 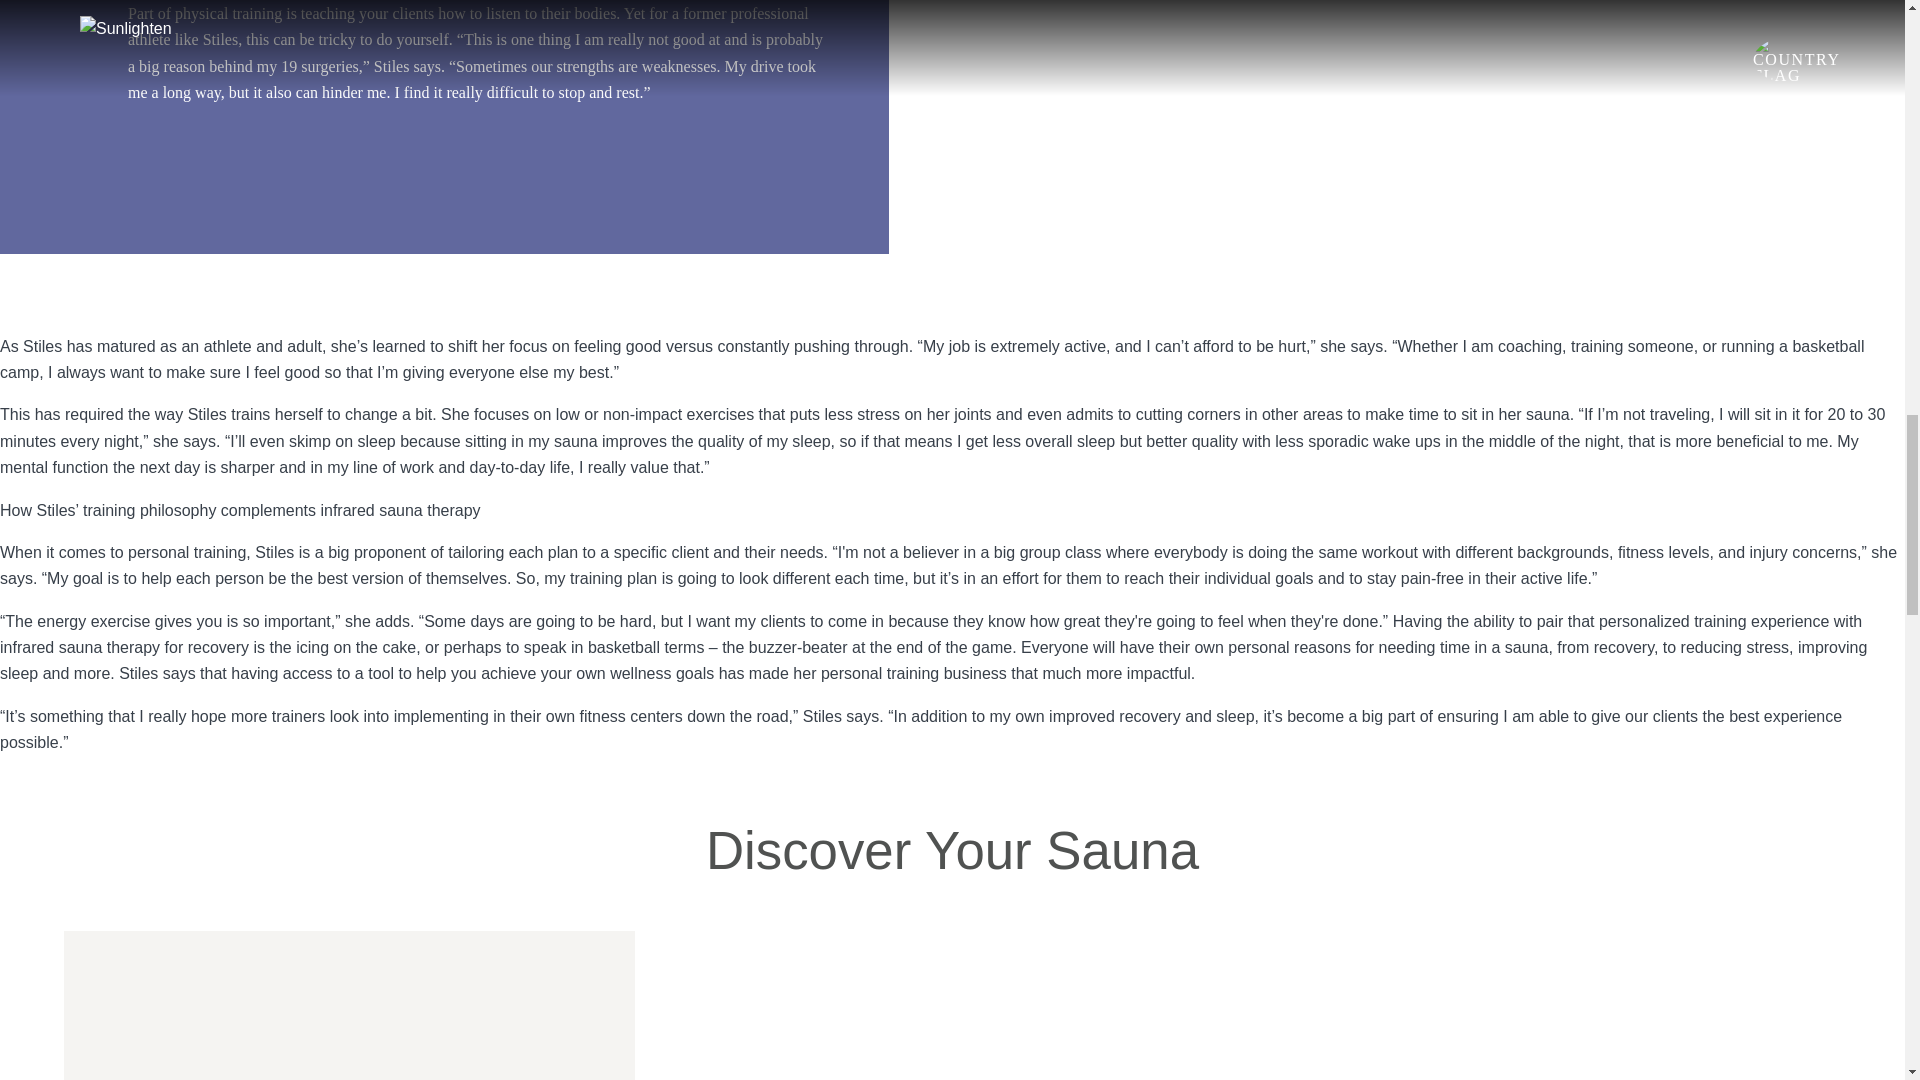 I want to click on improves the quality of my sleep, so click(x=716, y=442).